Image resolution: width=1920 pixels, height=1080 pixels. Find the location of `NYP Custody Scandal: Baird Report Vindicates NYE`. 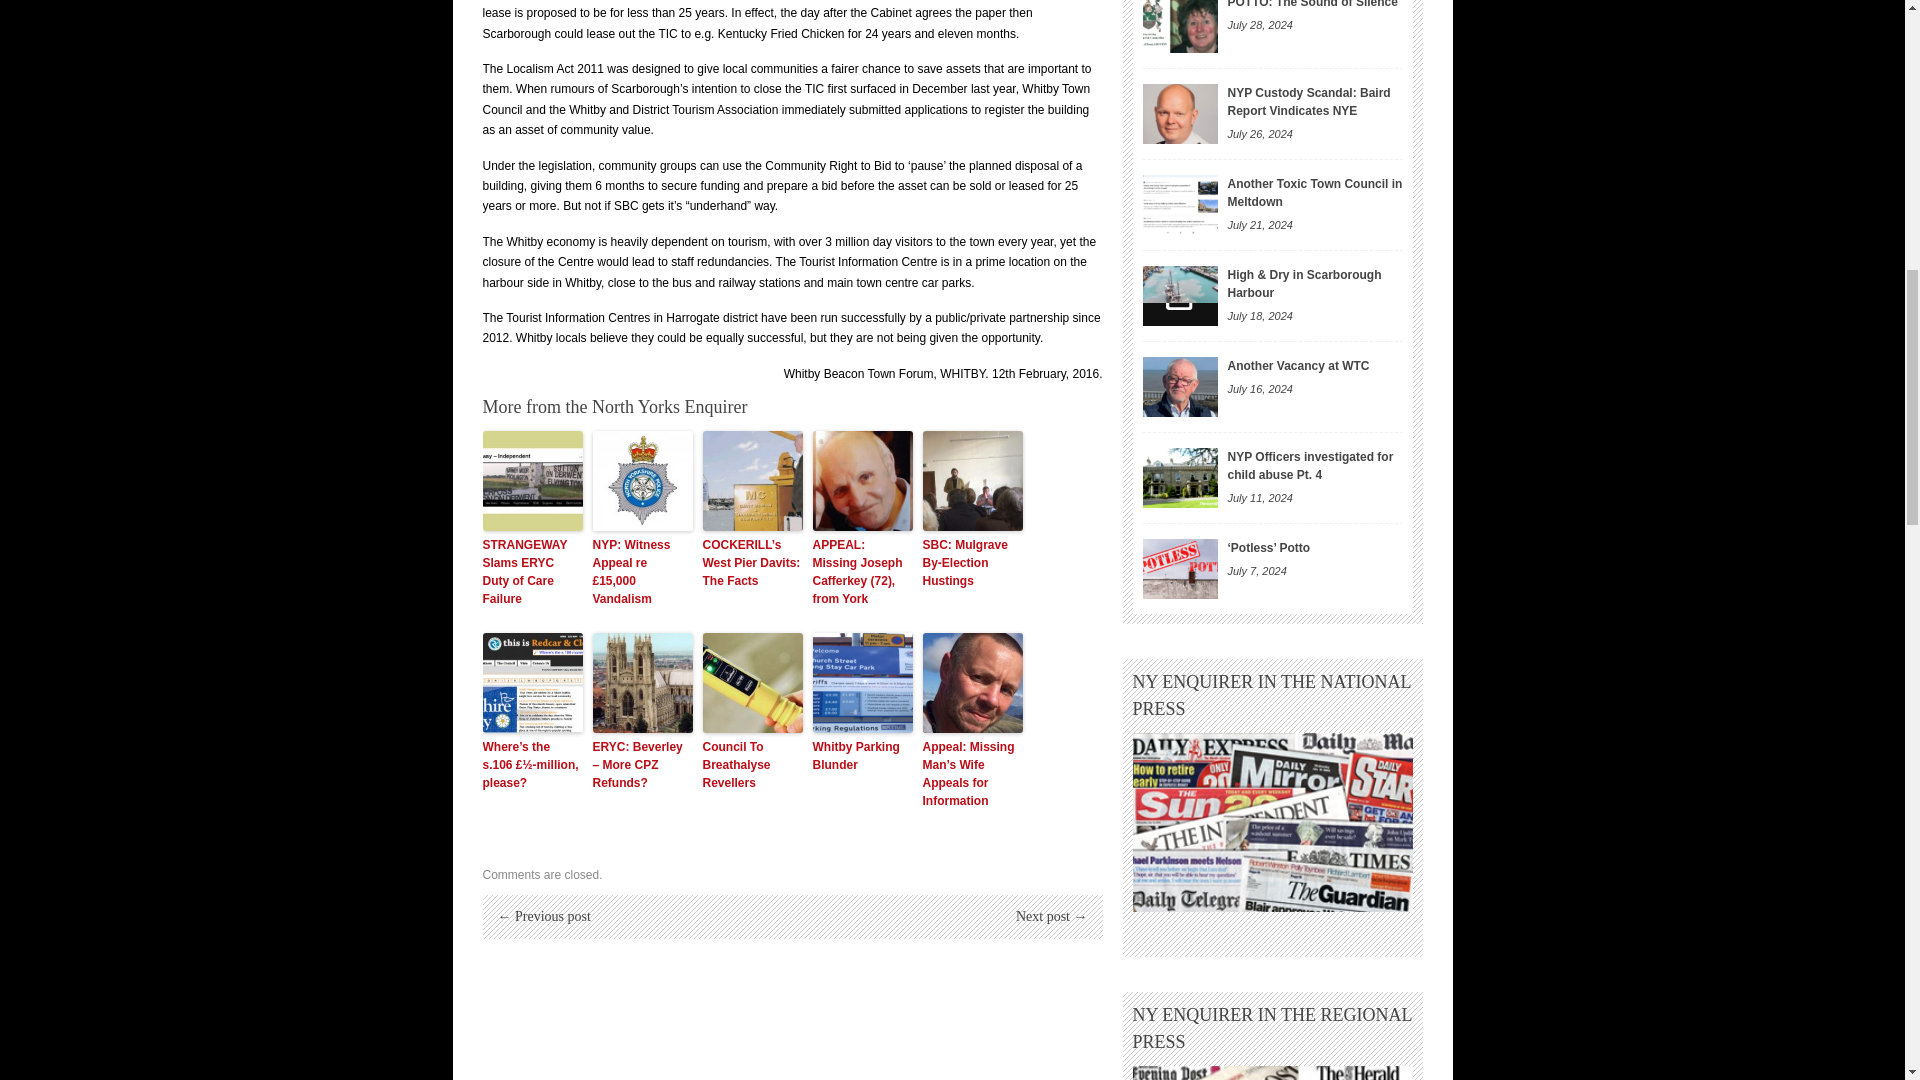

NYP Custody Scandal: Baird Report Vindicates NYE is located at coordinates (1180, 114).